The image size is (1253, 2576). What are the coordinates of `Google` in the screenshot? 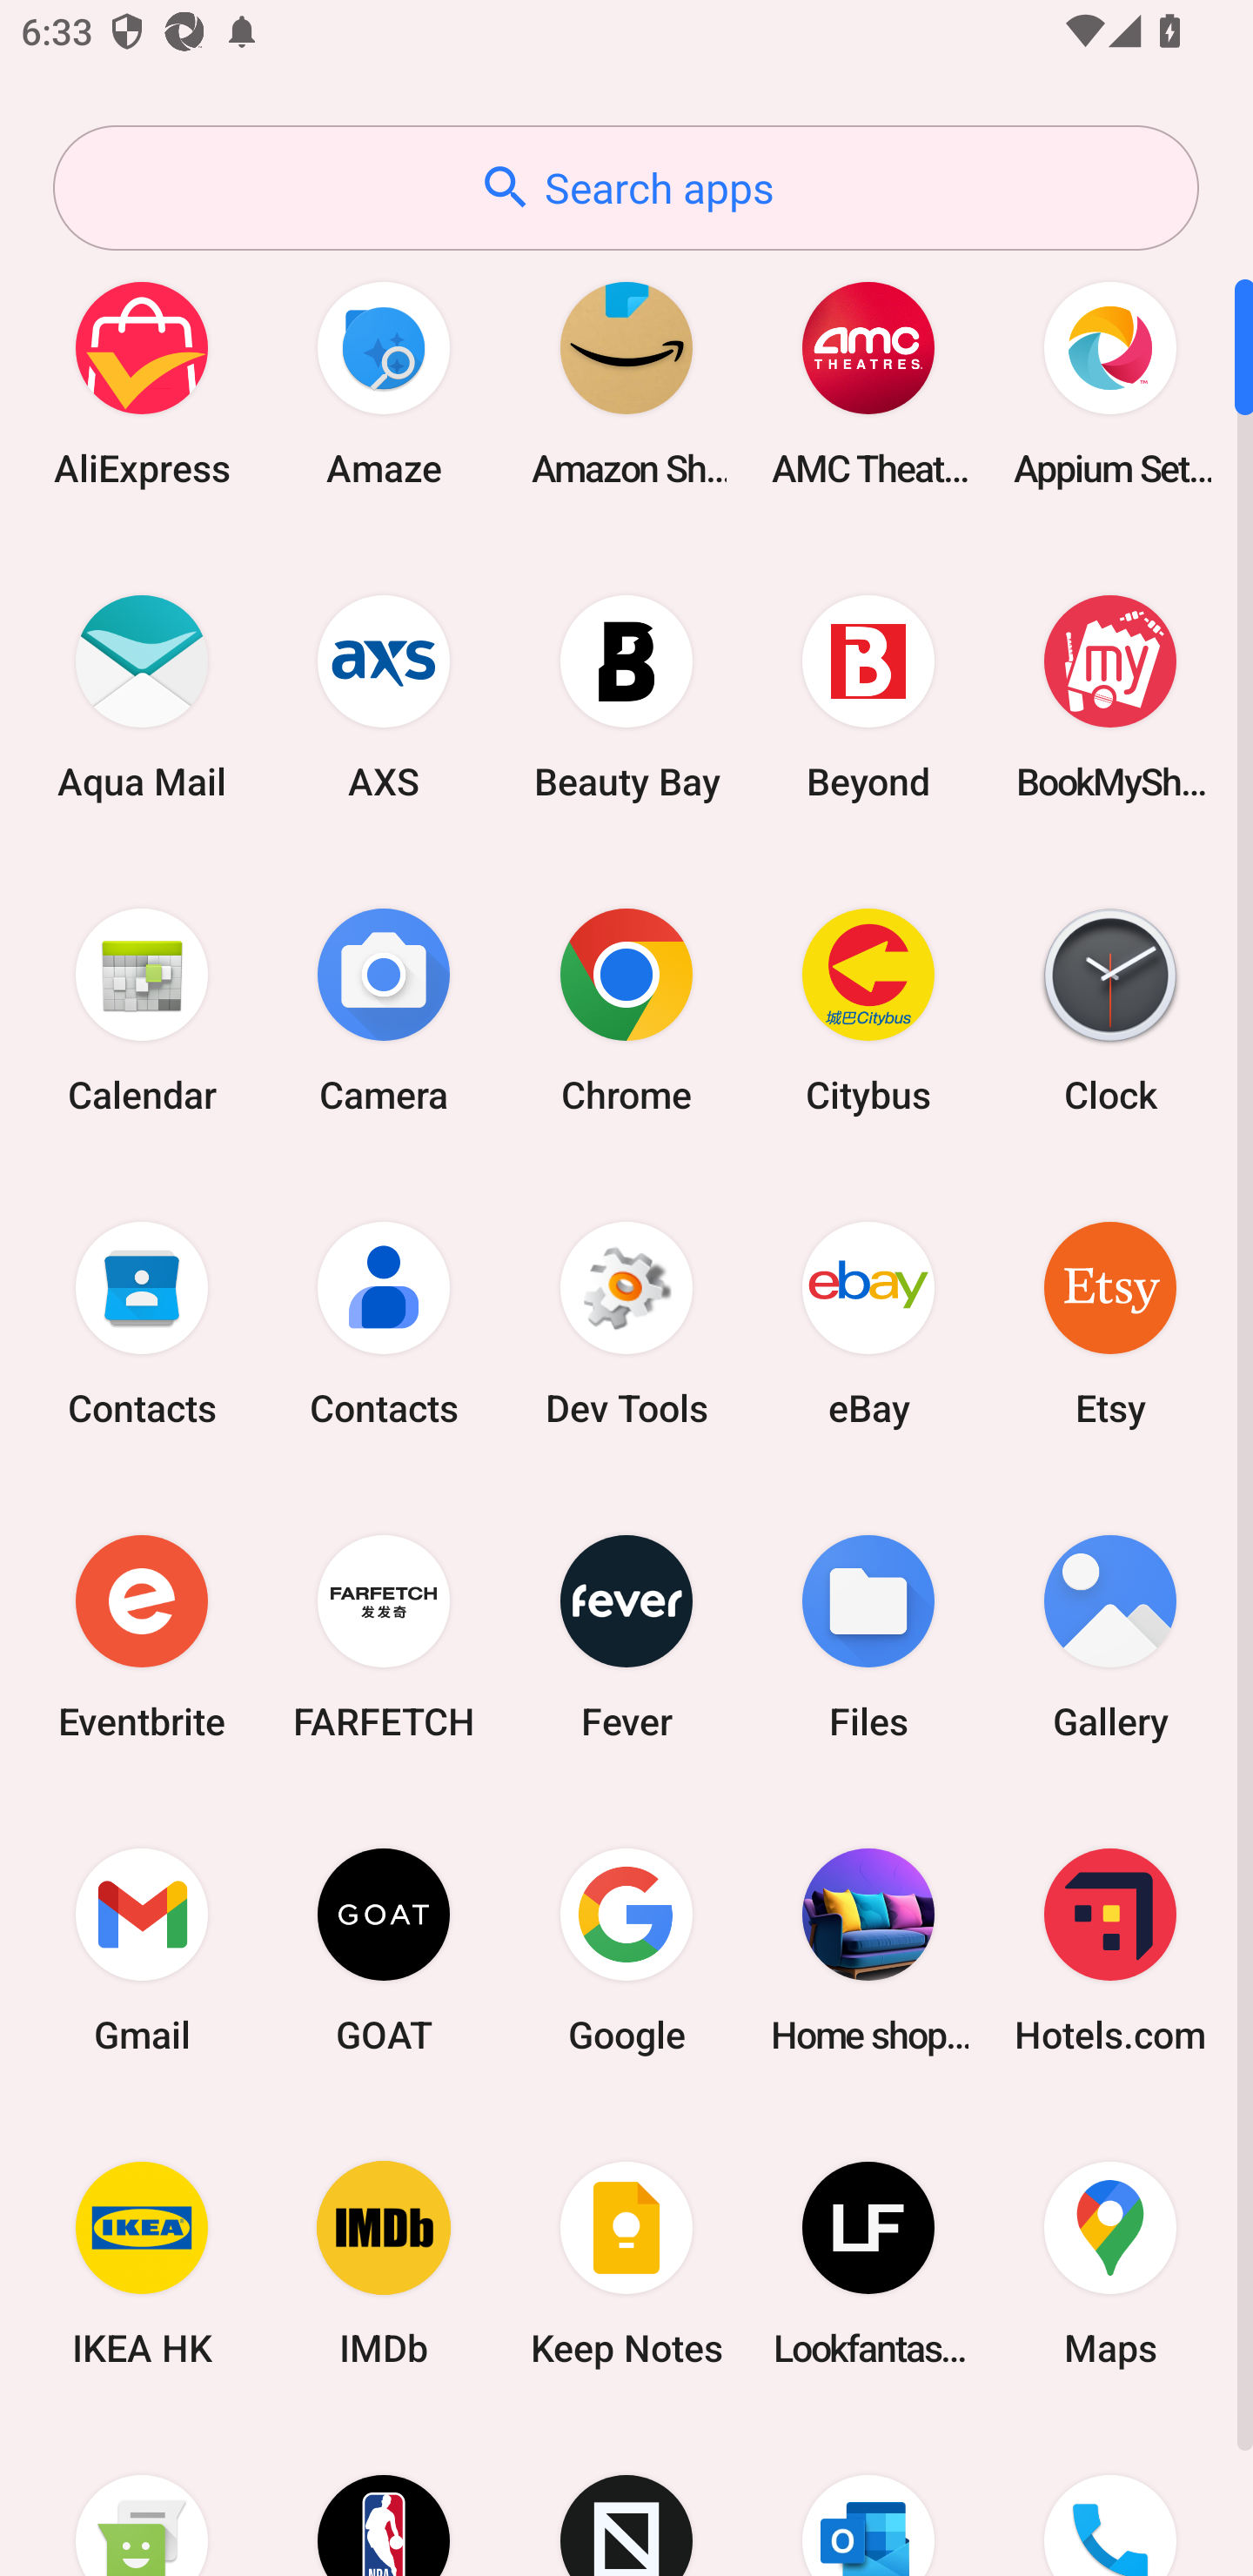 It's located at (626, 1949).